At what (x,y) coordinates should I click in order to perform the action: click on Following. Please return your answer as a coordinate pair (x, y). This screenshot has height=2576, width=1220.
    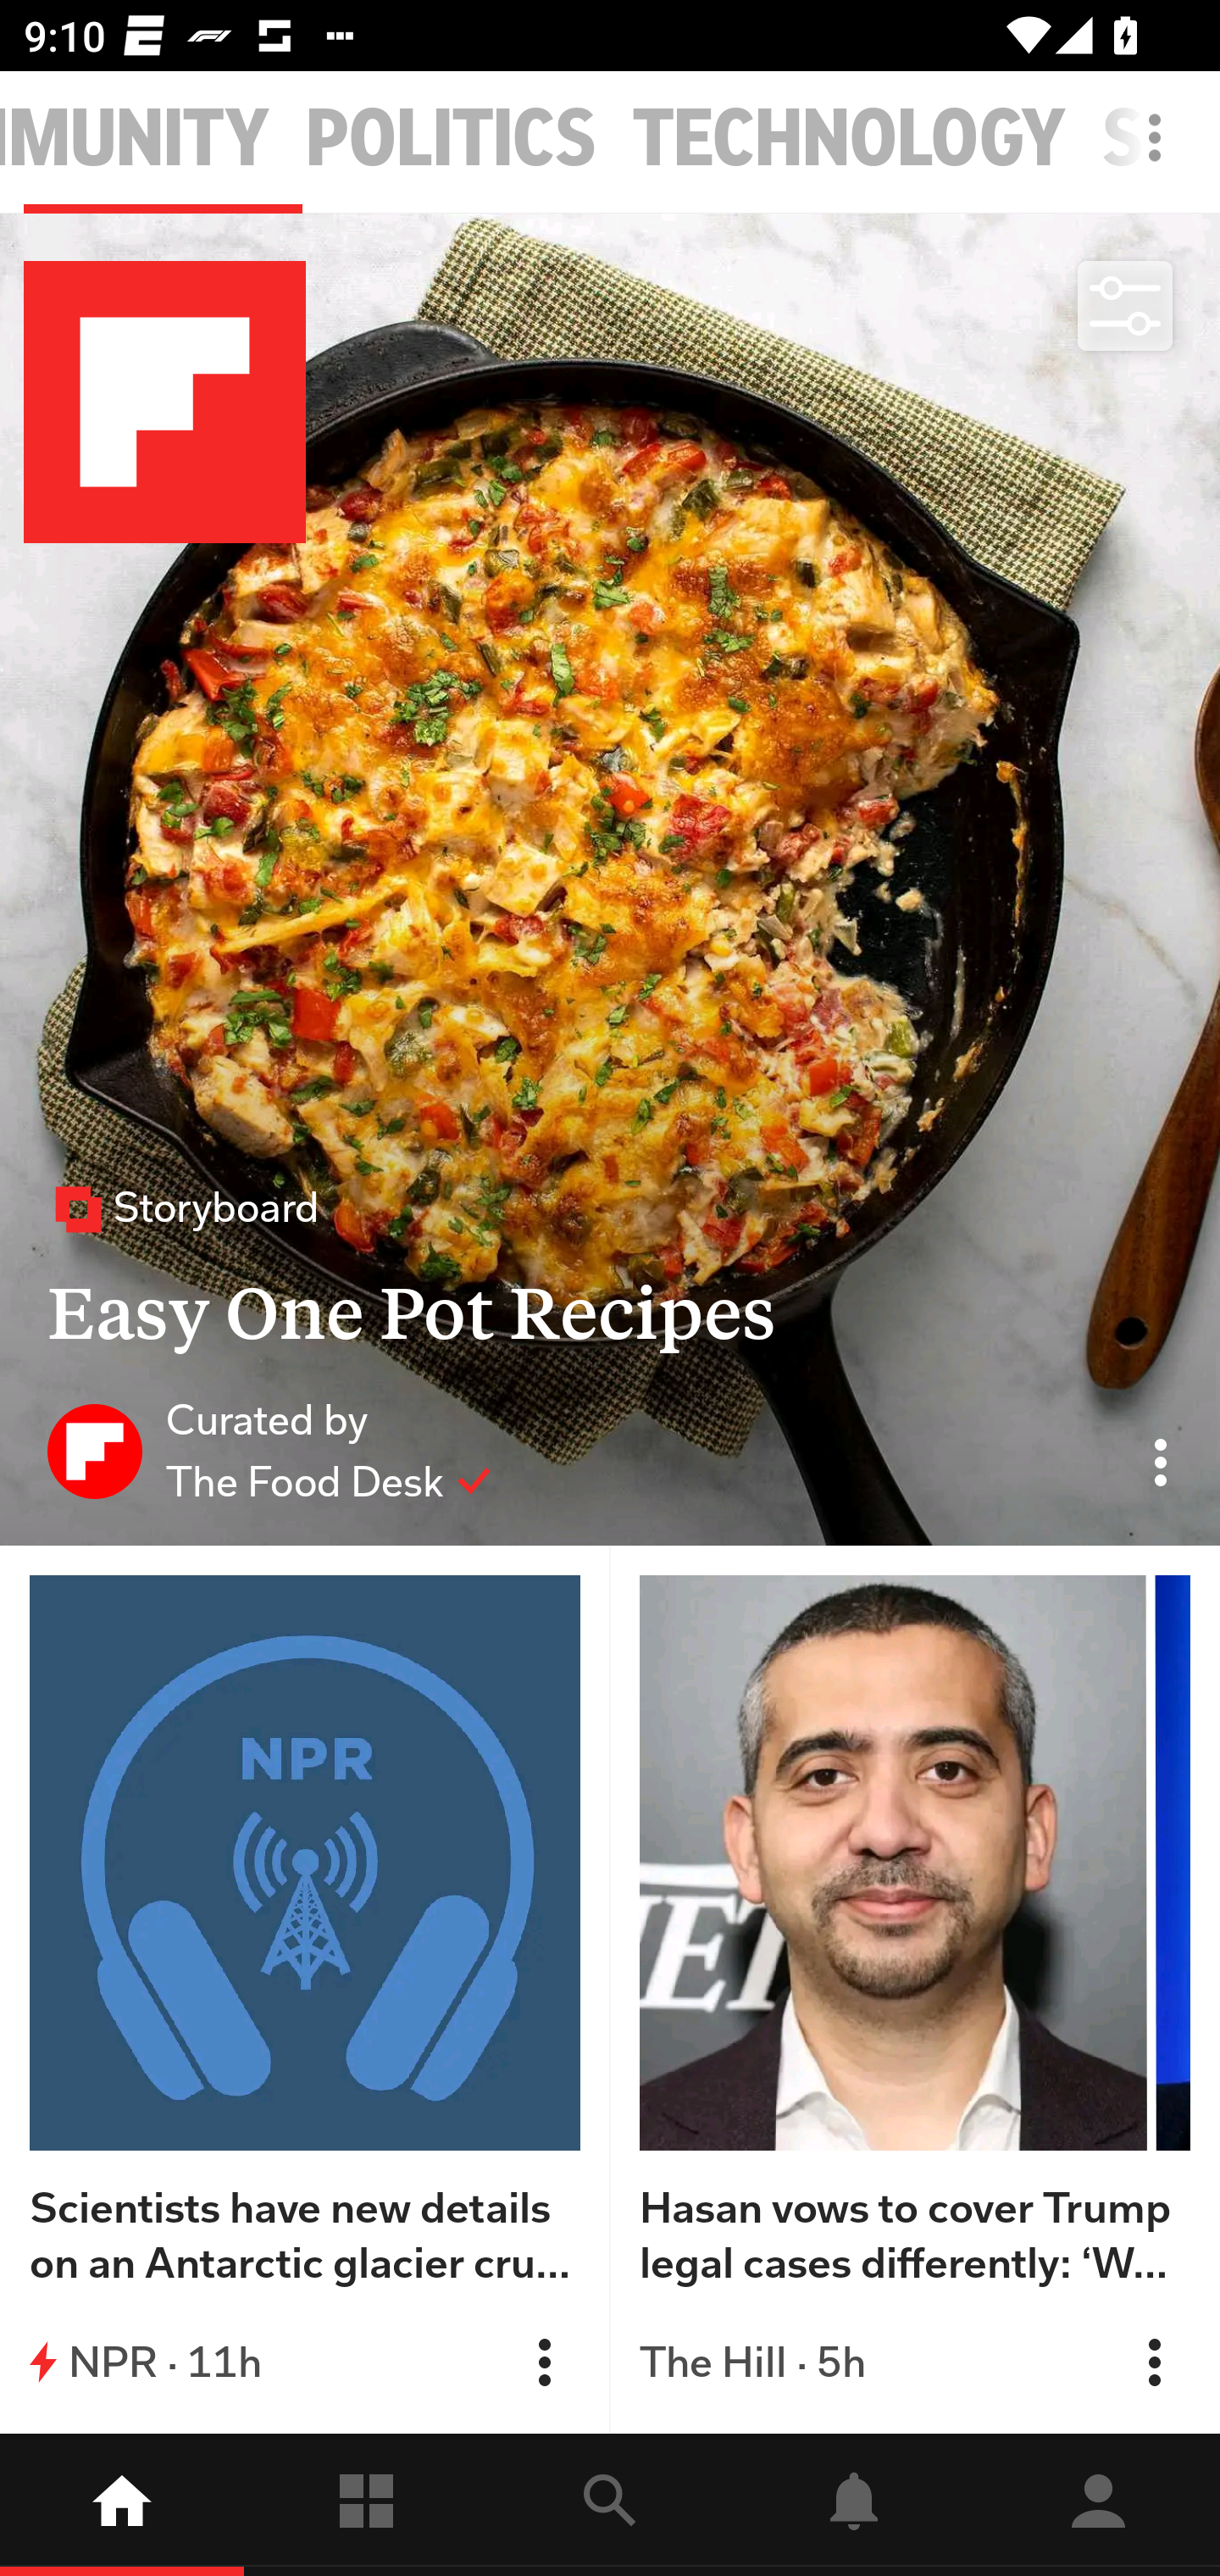
    Looking at the image, I should click on (366, 2505).